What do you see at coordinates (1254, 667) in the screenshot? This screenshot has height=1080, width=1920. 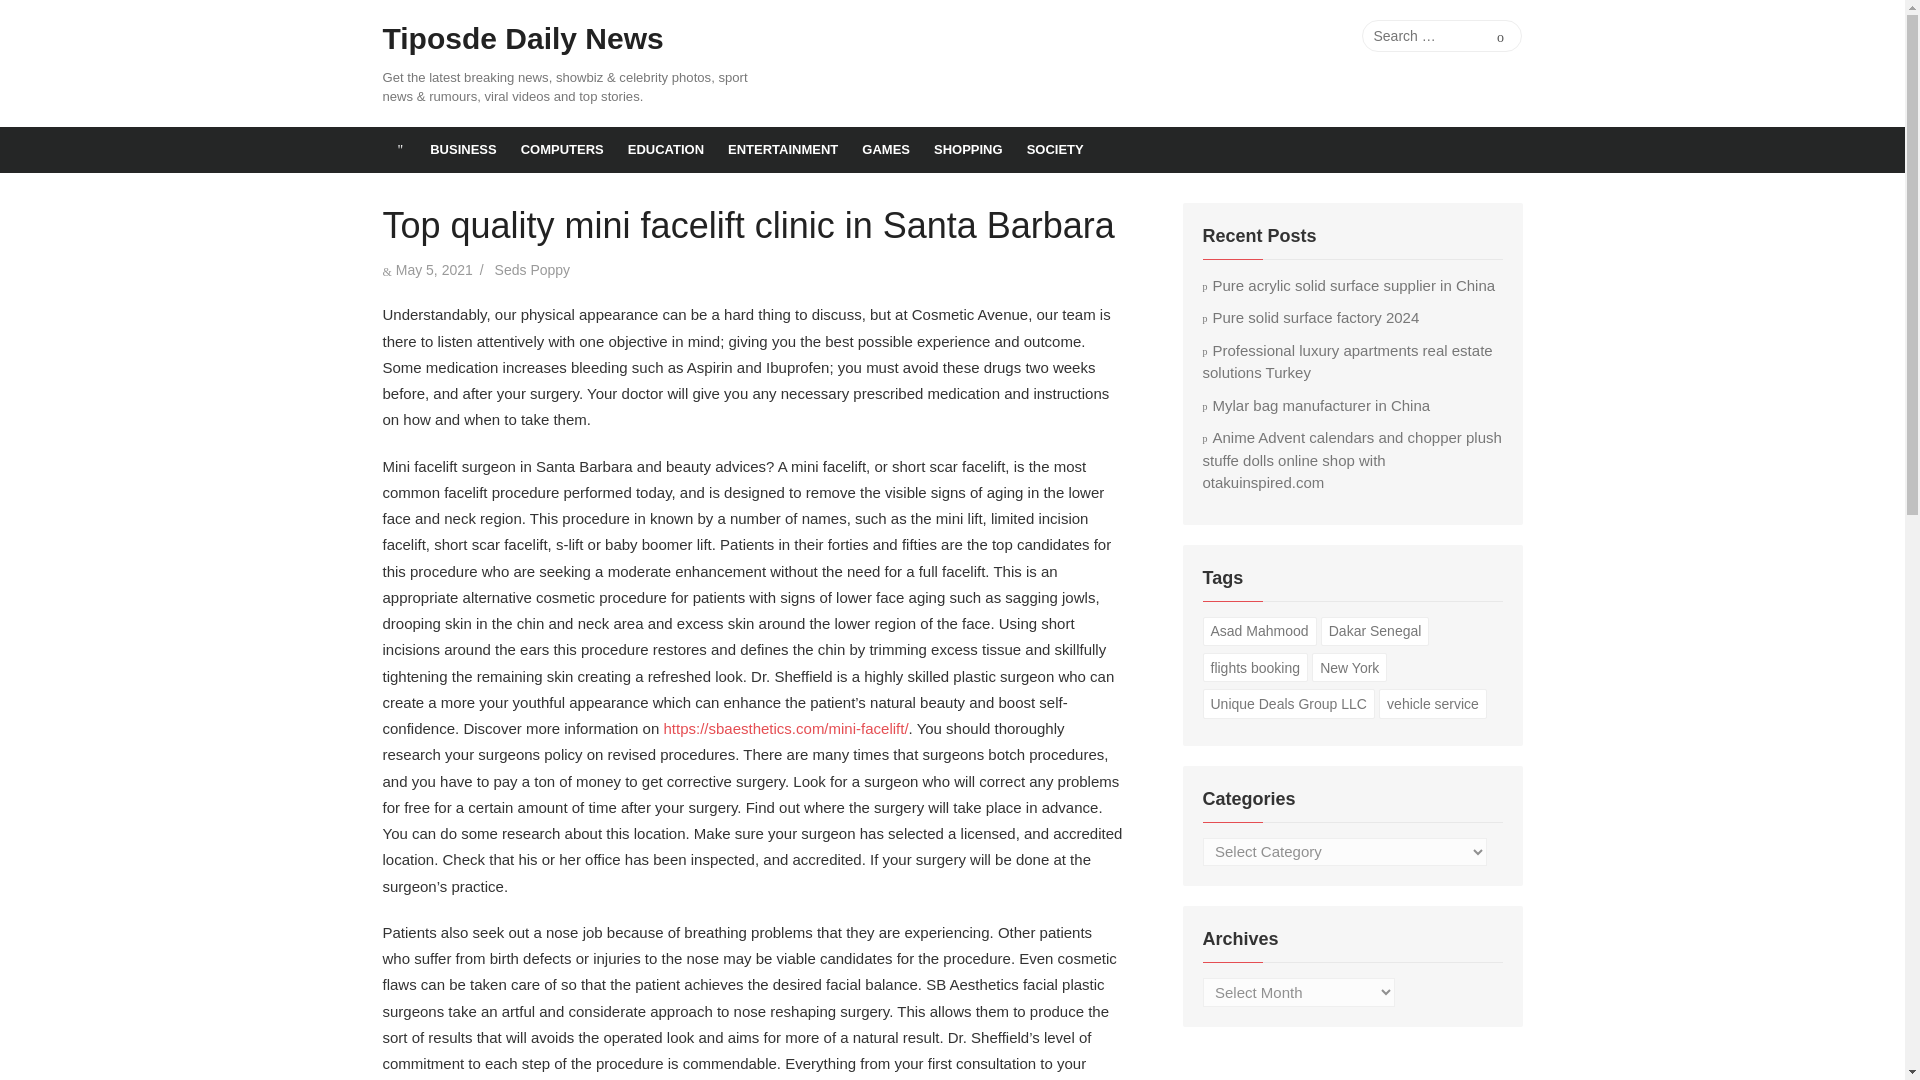 I see `flights booking` at bounding box center [1254, 667].